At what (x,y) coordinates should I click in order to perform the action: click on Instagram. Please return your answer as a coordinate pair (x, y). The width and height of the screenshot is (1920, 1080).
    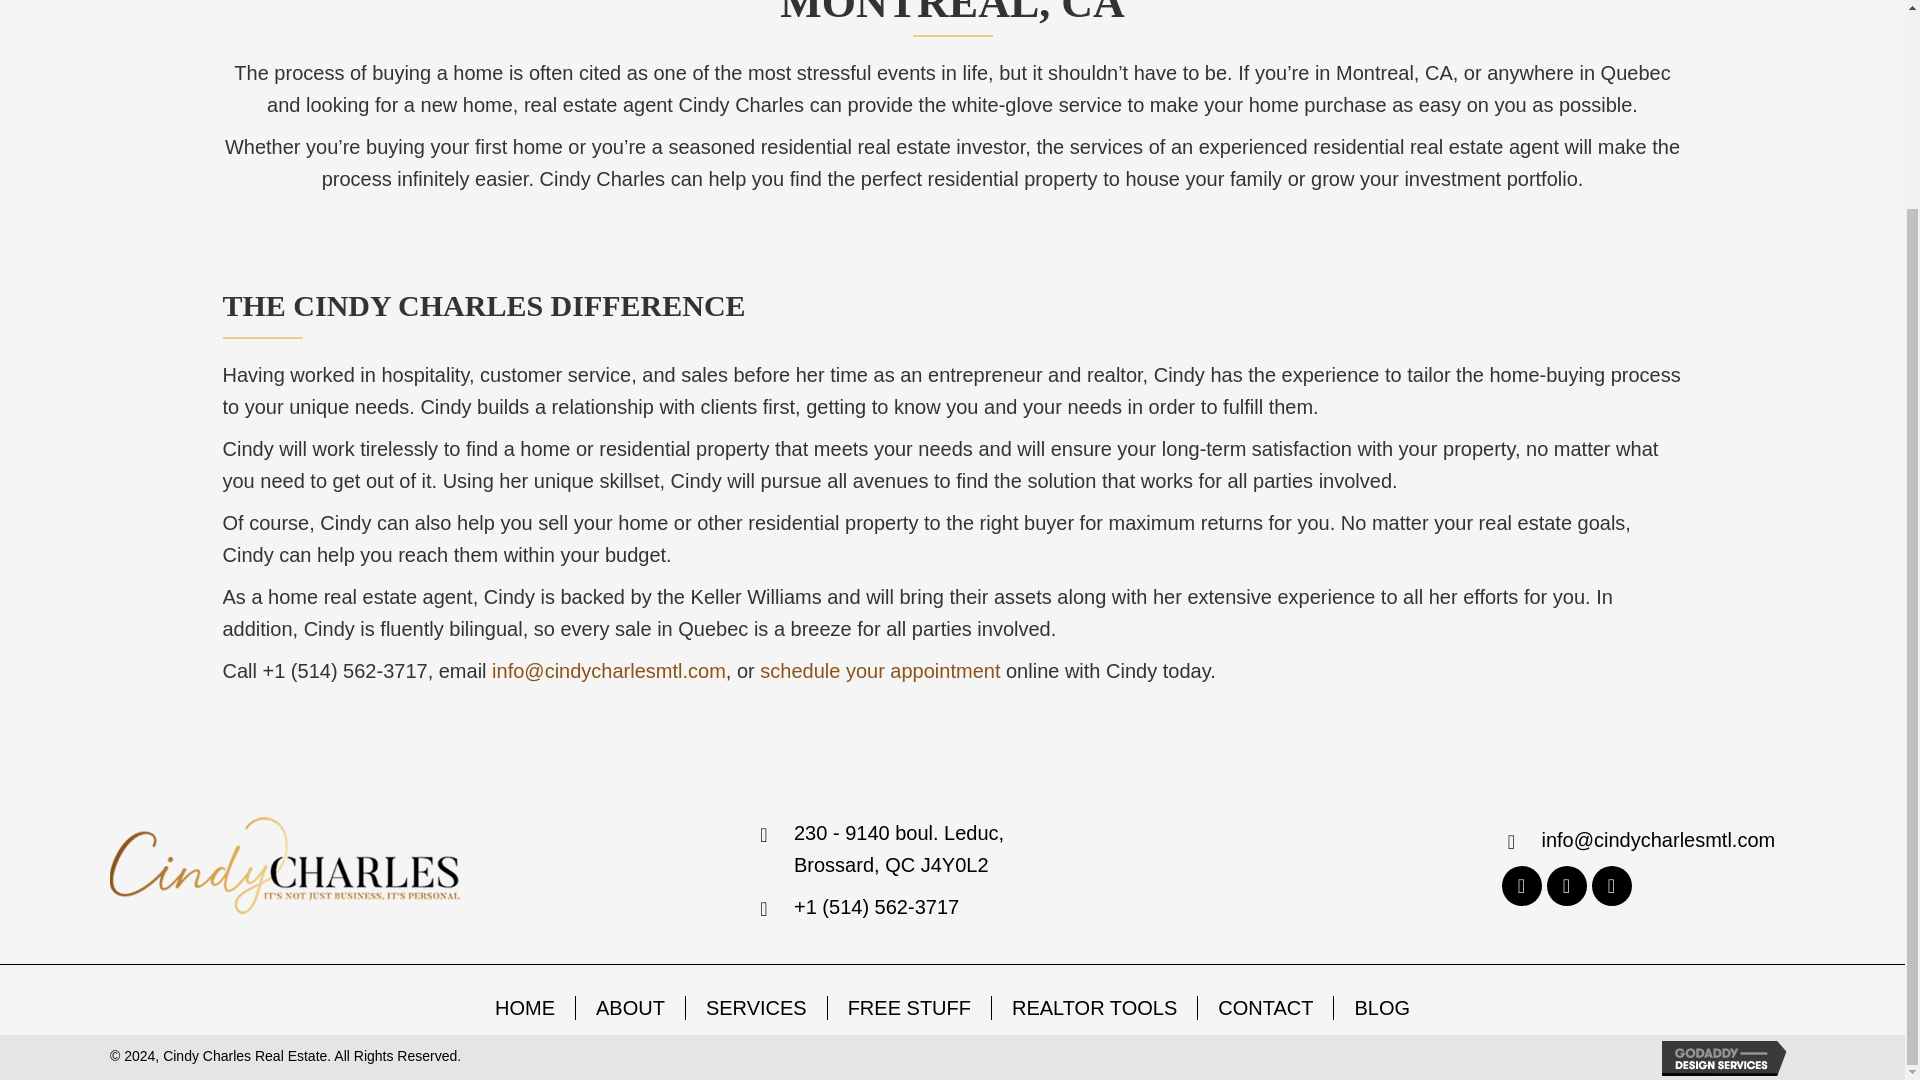
    Looking at the image, I should click on (1565, 886).